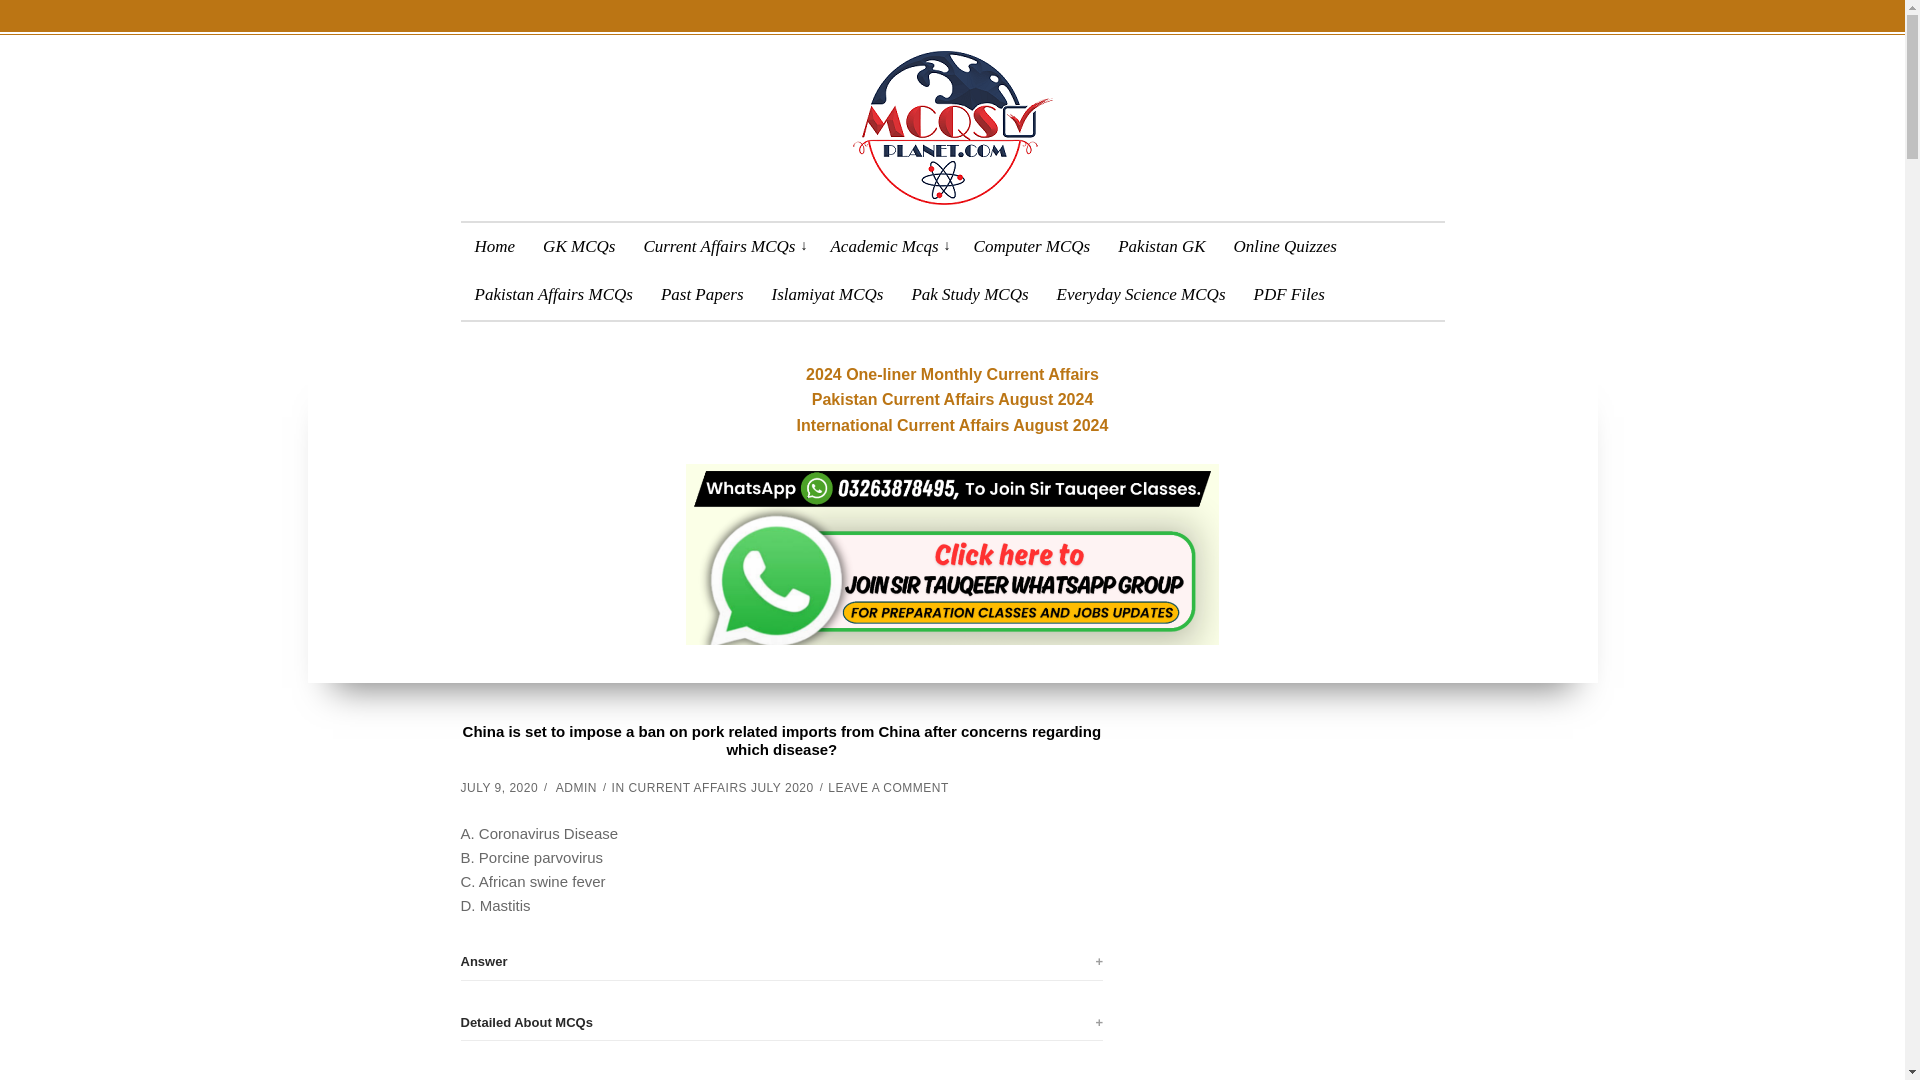 This screenshot has width=1920, height=1080. What do you see at coordinates (1142, 294) in the screenshot?
I see `Everyday Science MCQs` at bounding box center [1142, 294].